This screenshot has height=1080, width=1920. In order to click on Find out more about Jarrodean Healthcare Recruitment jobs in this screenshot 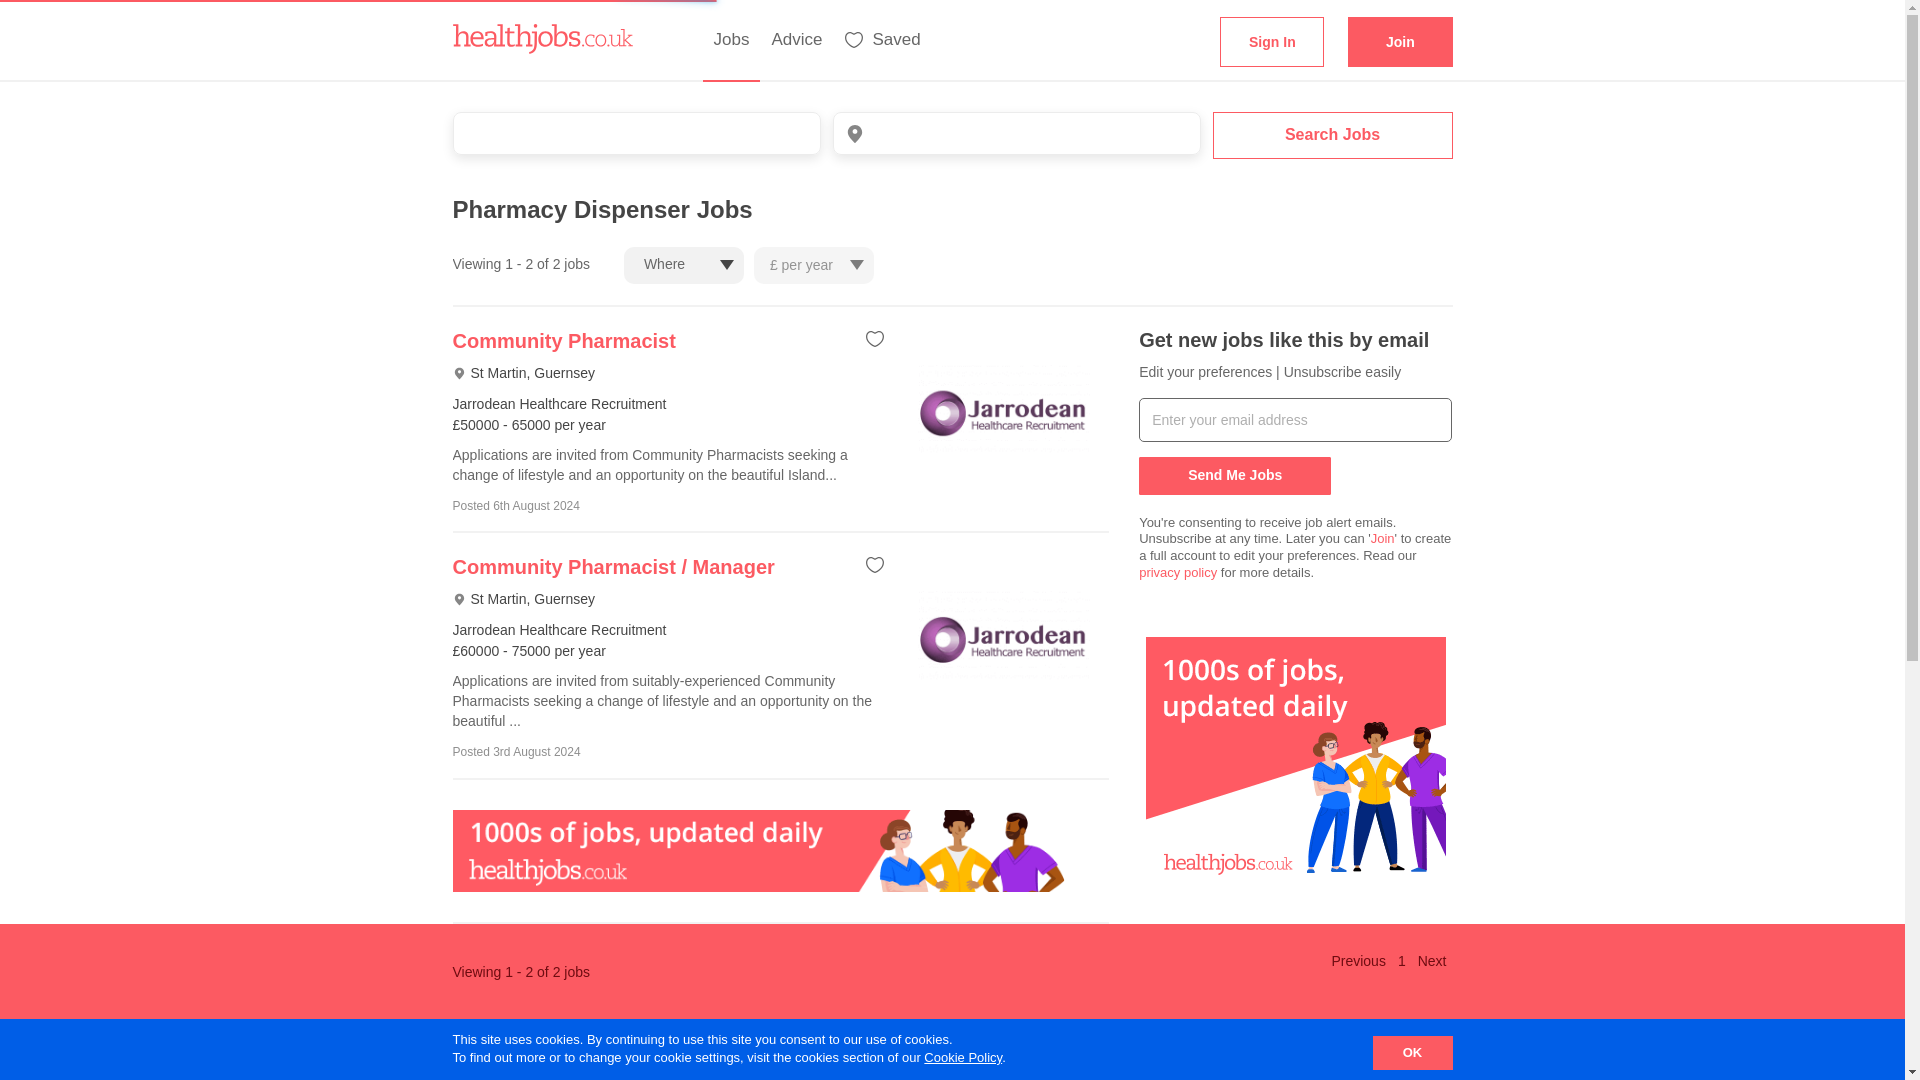, I will do `click(612, 566)`.